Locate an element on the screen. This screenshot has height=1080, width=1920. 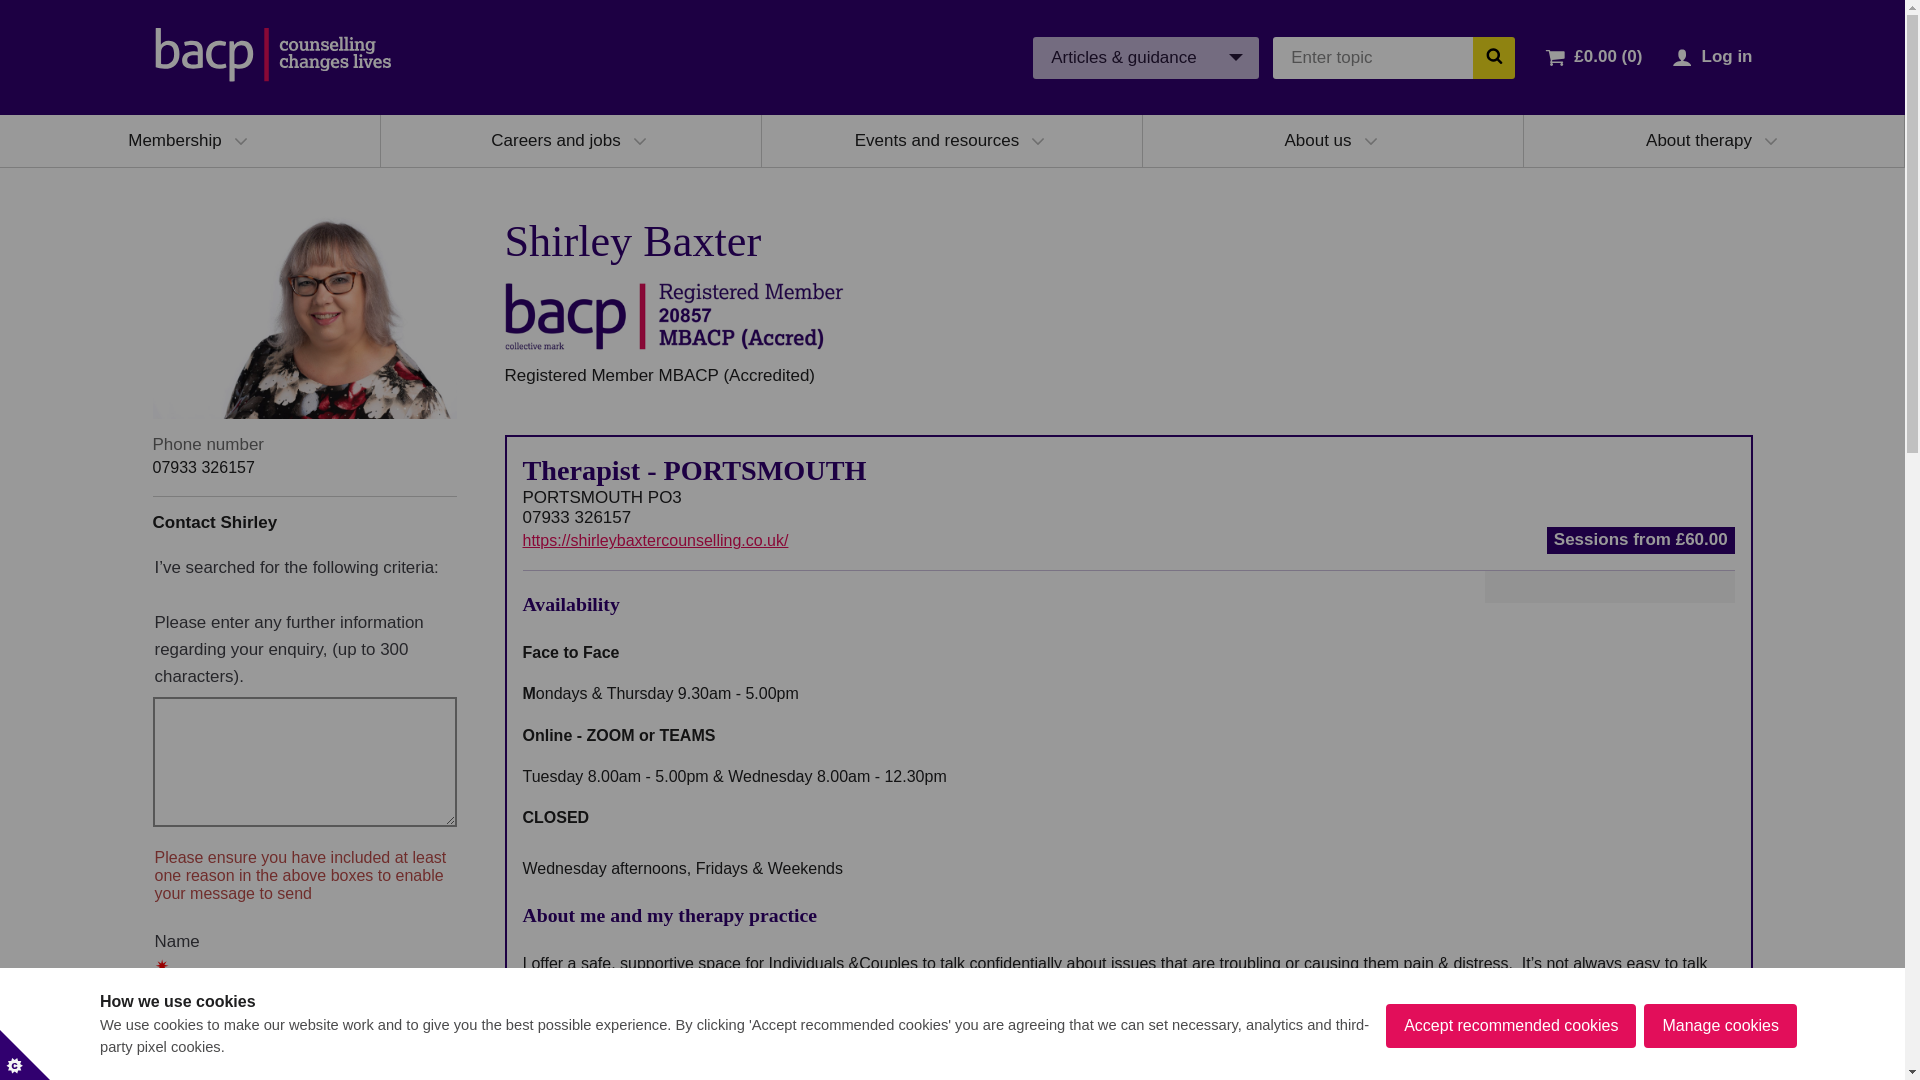
Membership is located at coordinates (175, 140).